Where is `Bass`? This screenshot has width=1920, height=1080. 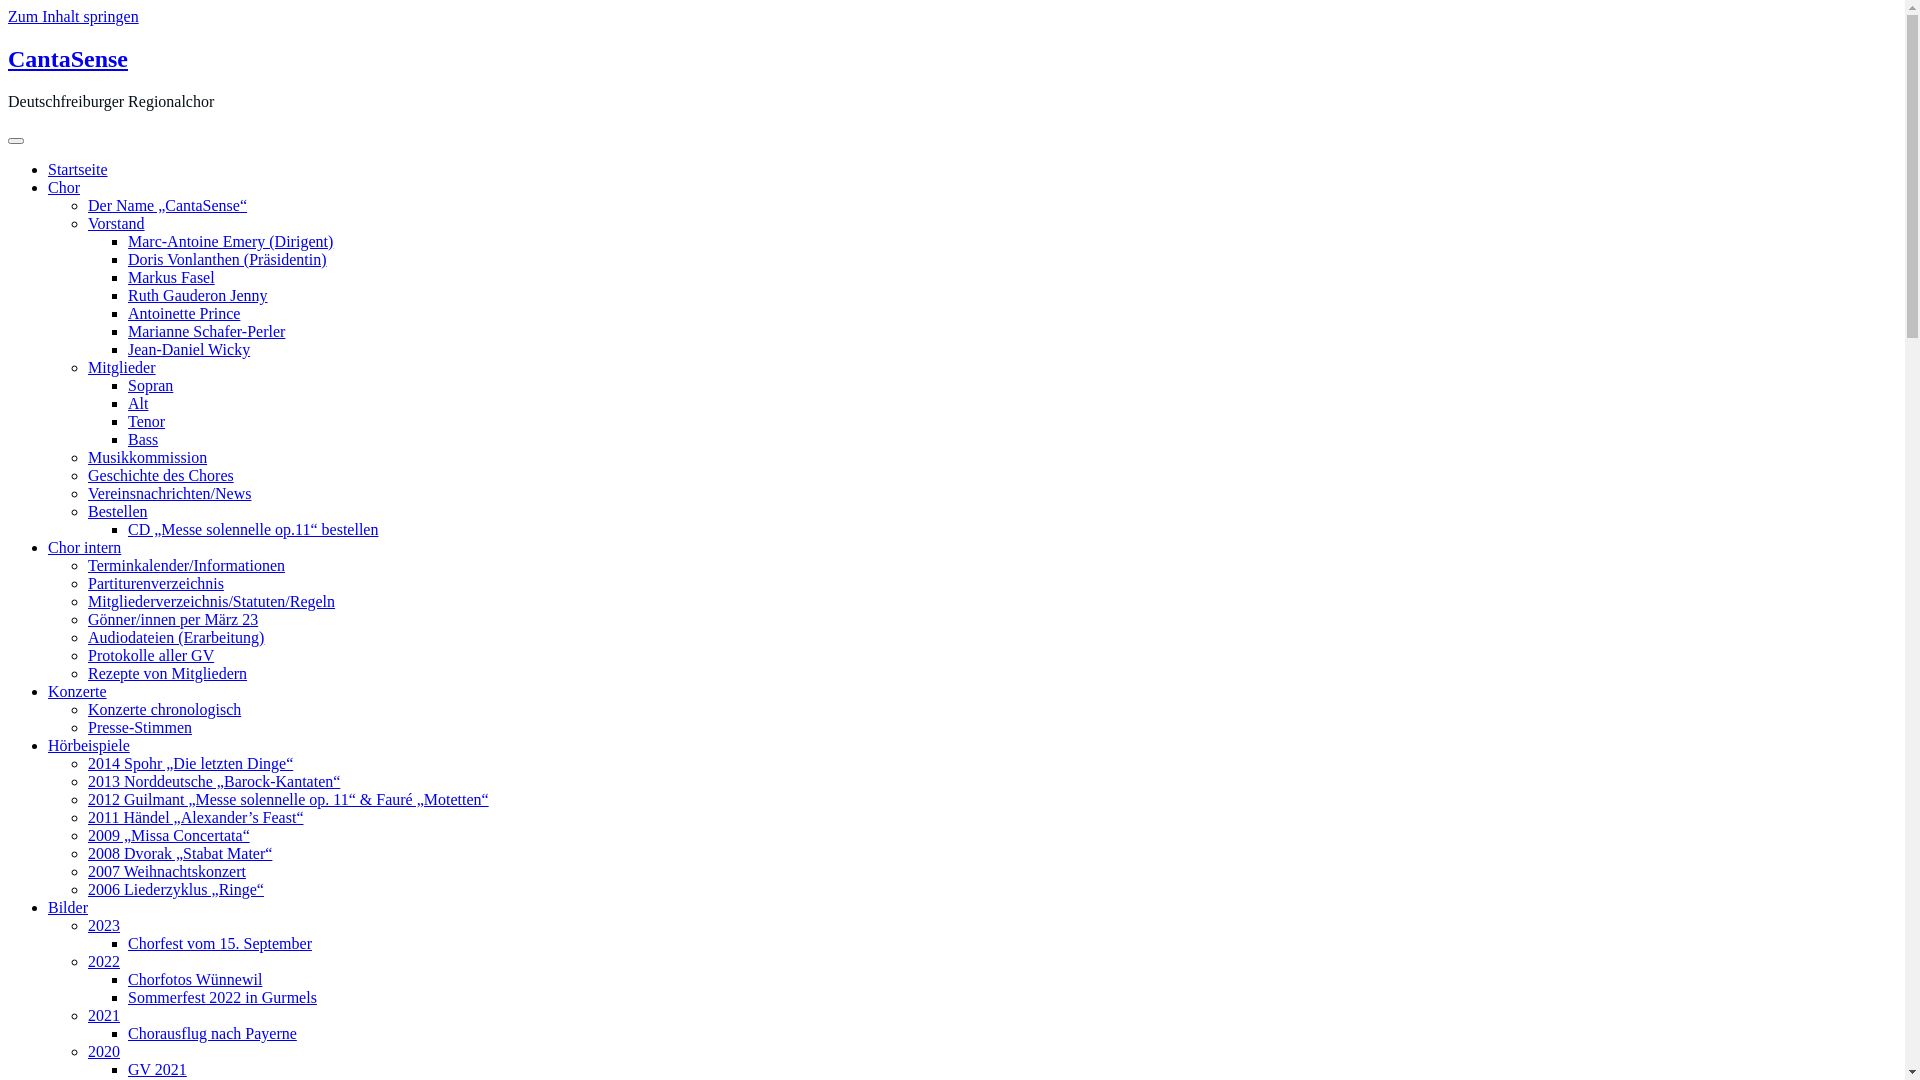 Bass is located at coordinates (143, 440).